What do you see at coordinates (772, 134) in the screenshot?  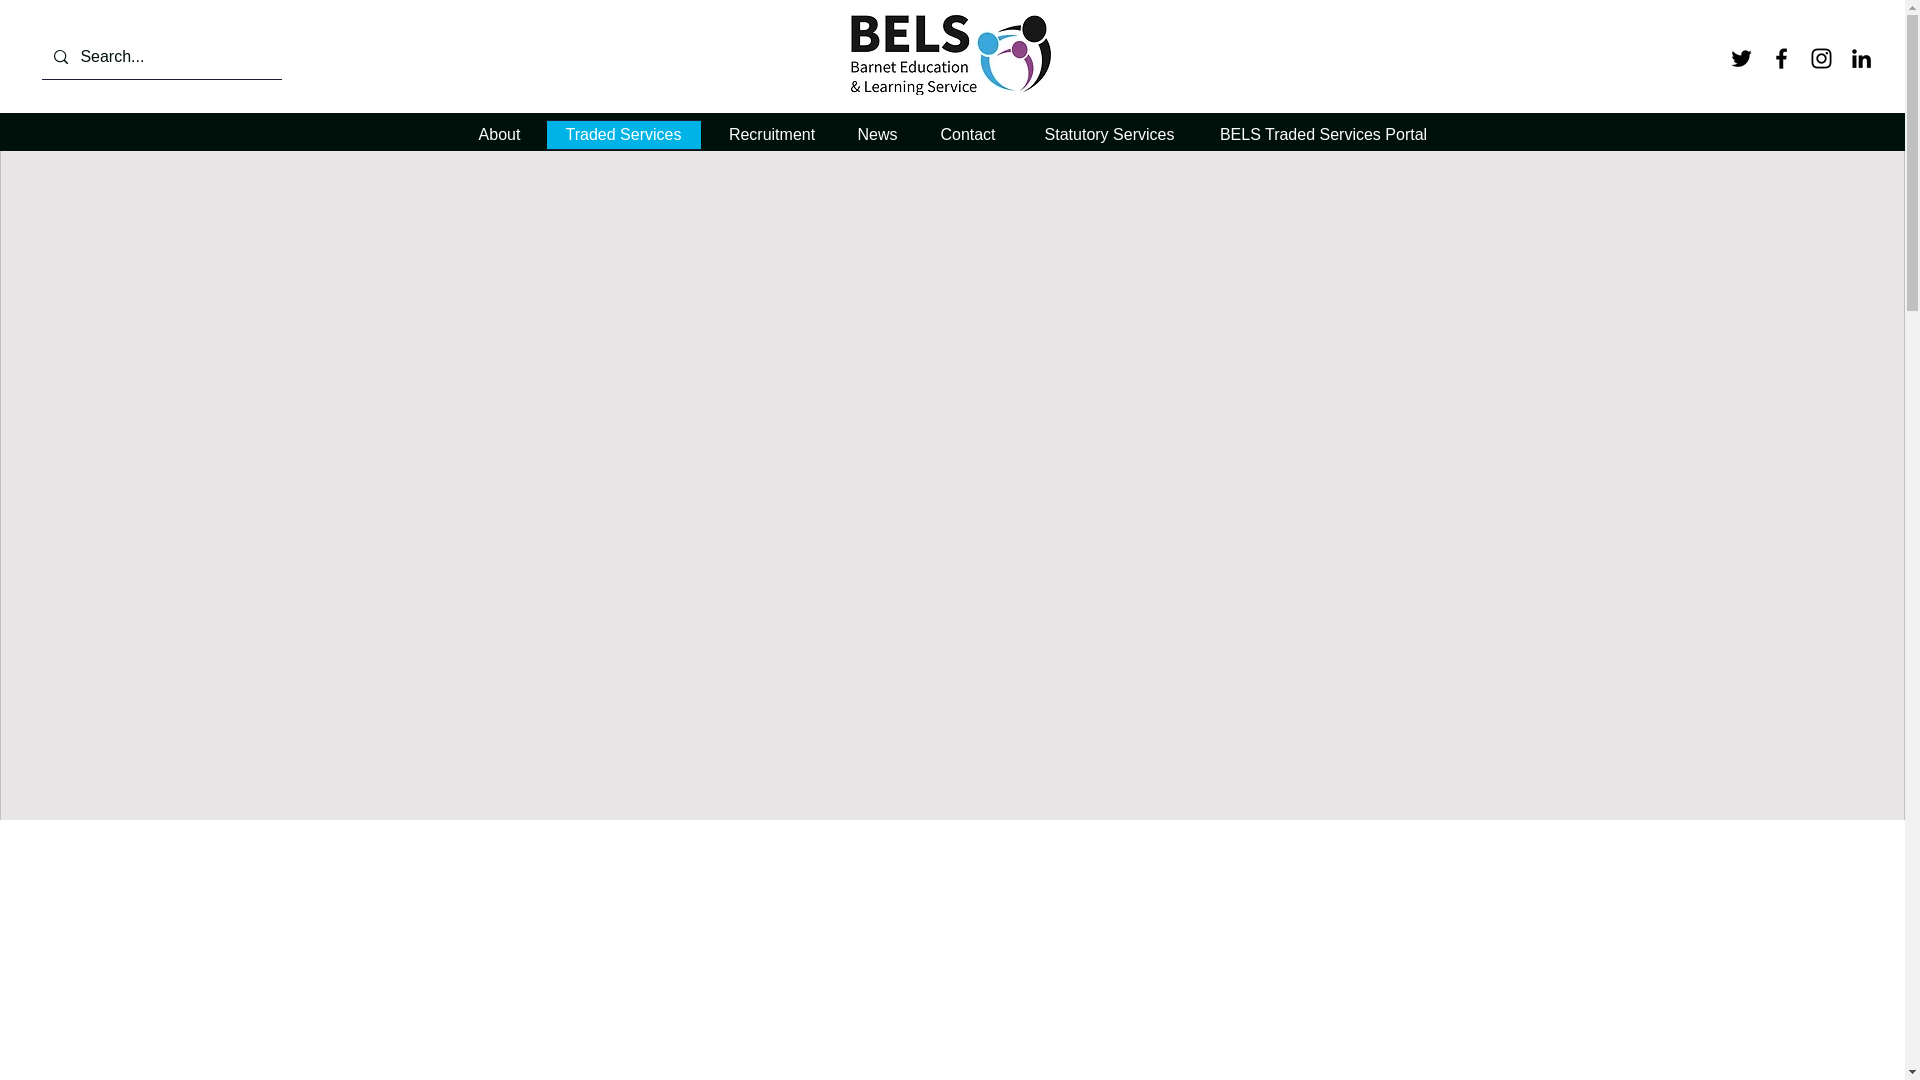 I see `Recruitment` at bounding box center [772, 134].